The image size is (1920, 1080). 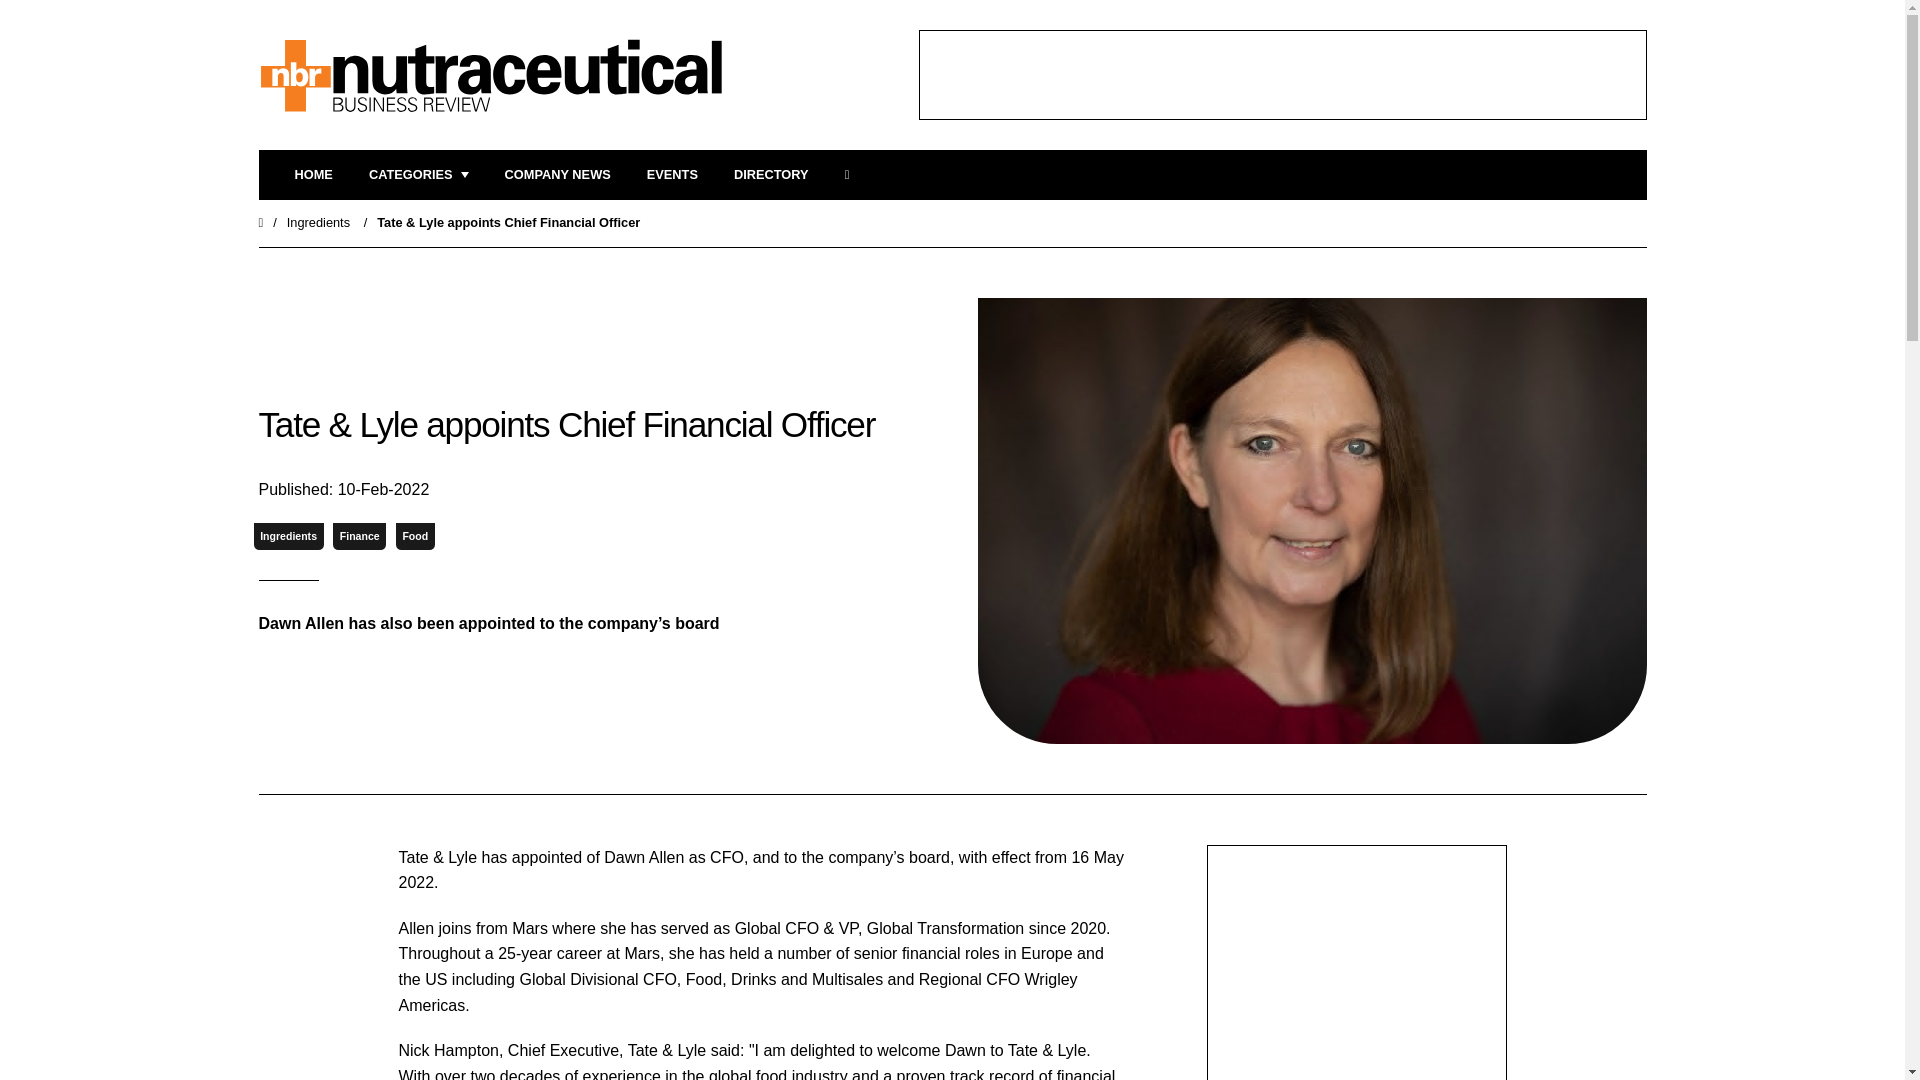 What do you see at coordinates (672, 175) in the screenshot?
I see `EVENTS` at bounding box center [672, 175].